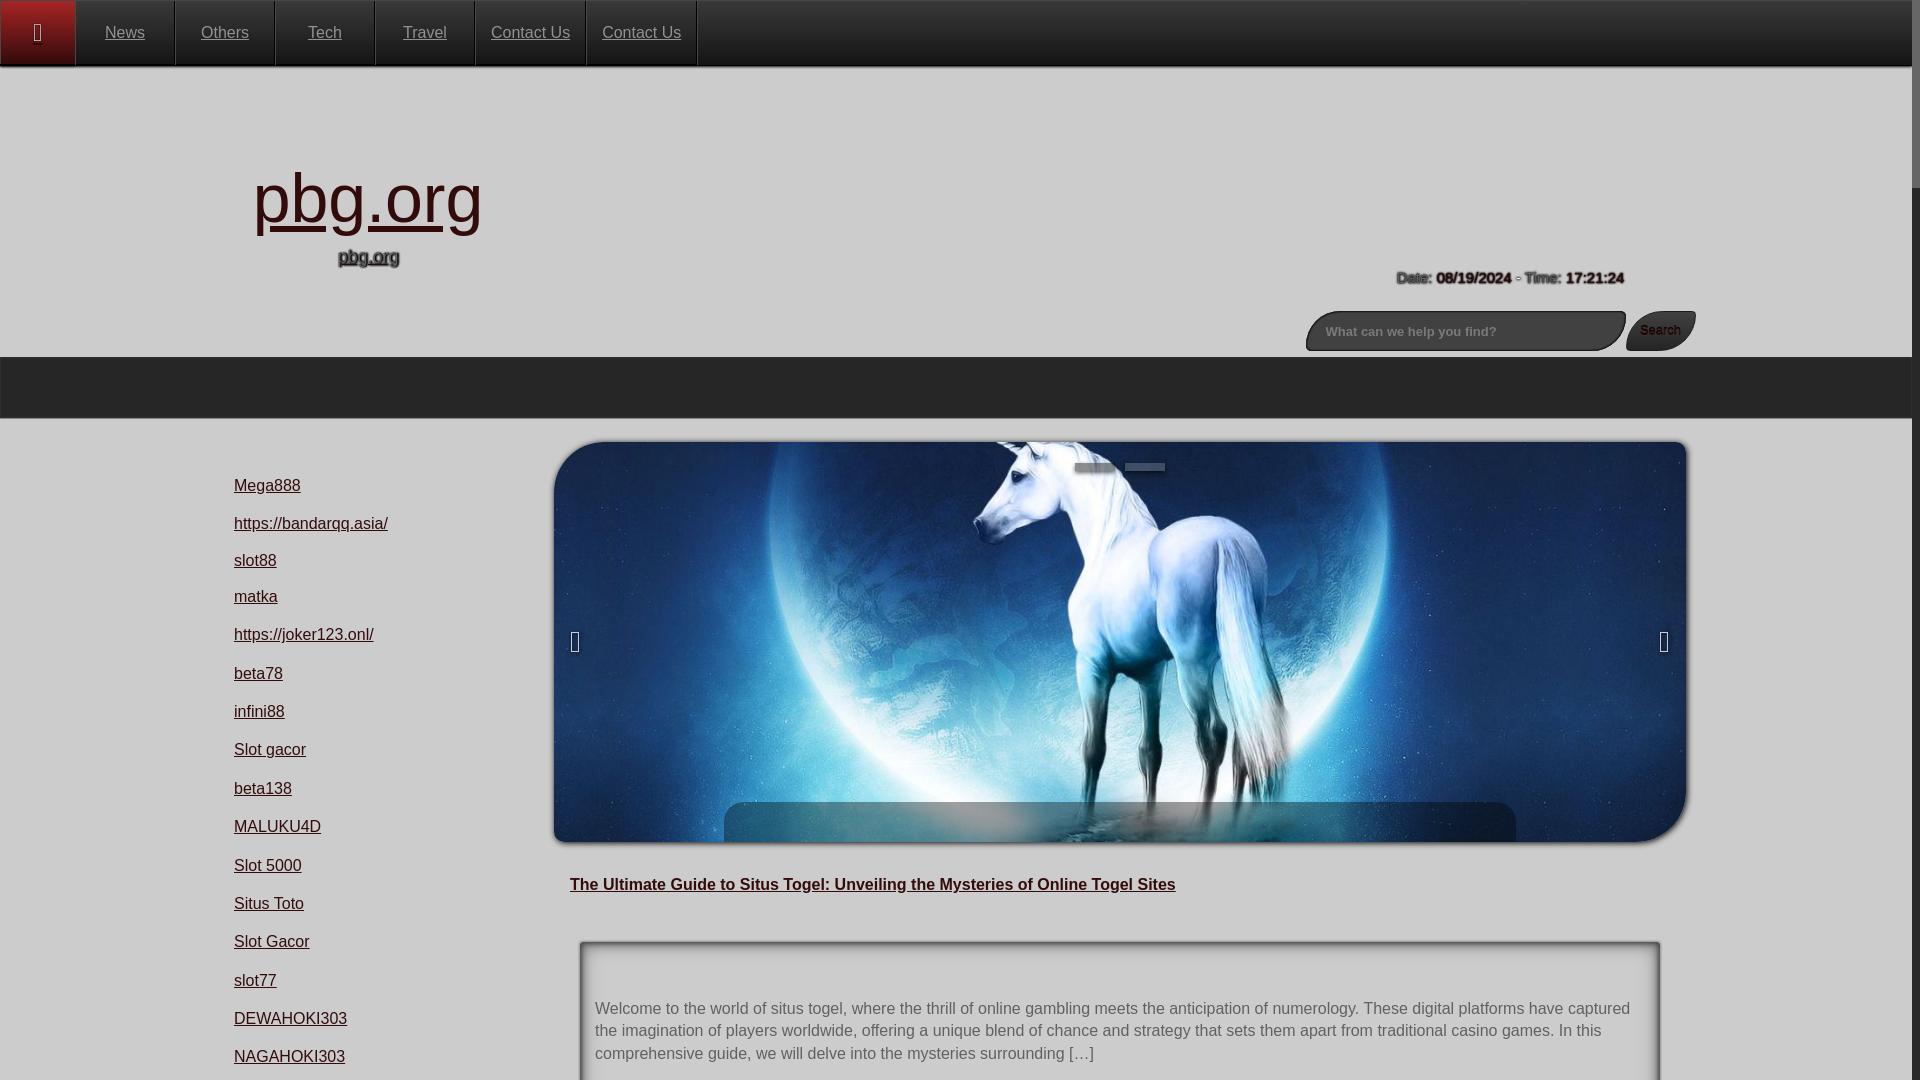 The image size is (1920, 1080). What do you see at coordinates (255, 980) in the screenshot?
I see `slot77` at bounding box center [255, 980].